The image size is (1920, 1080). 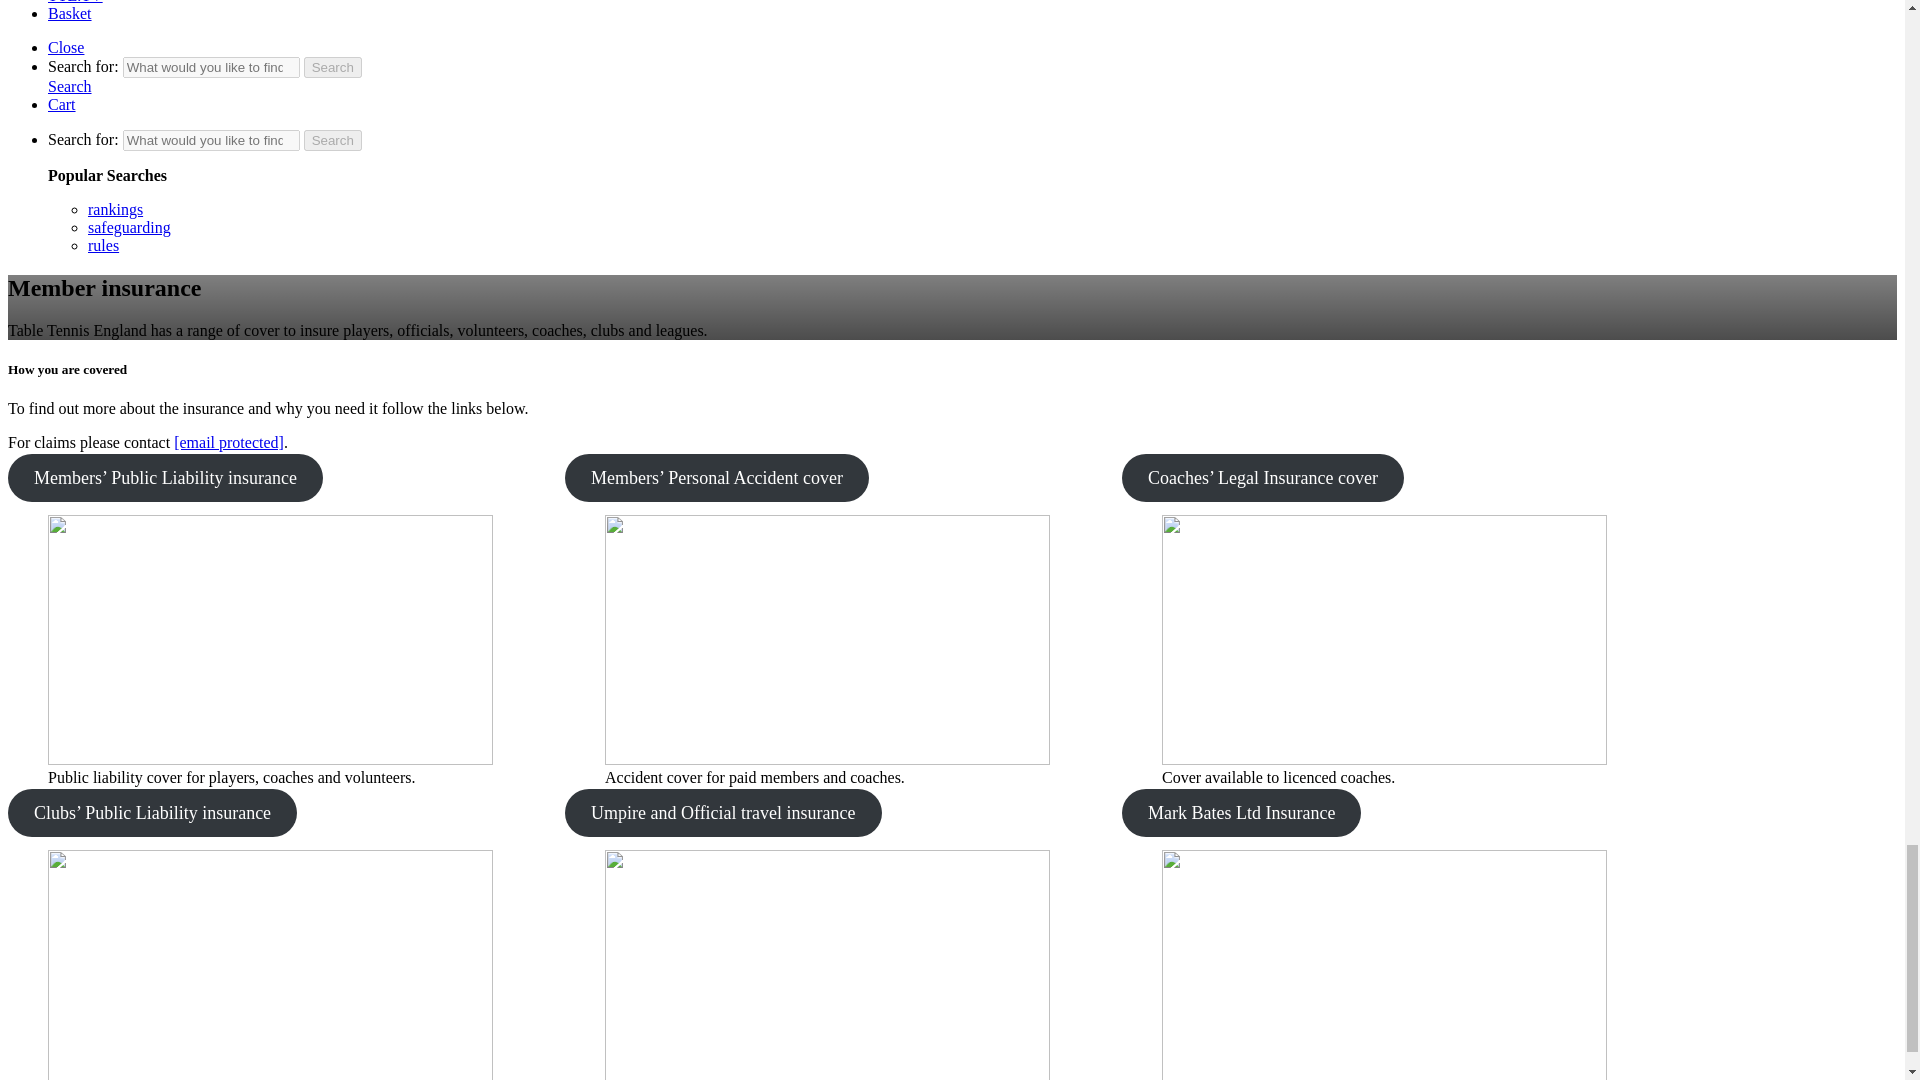 I want to click on Search, so click(x=332, y=140).